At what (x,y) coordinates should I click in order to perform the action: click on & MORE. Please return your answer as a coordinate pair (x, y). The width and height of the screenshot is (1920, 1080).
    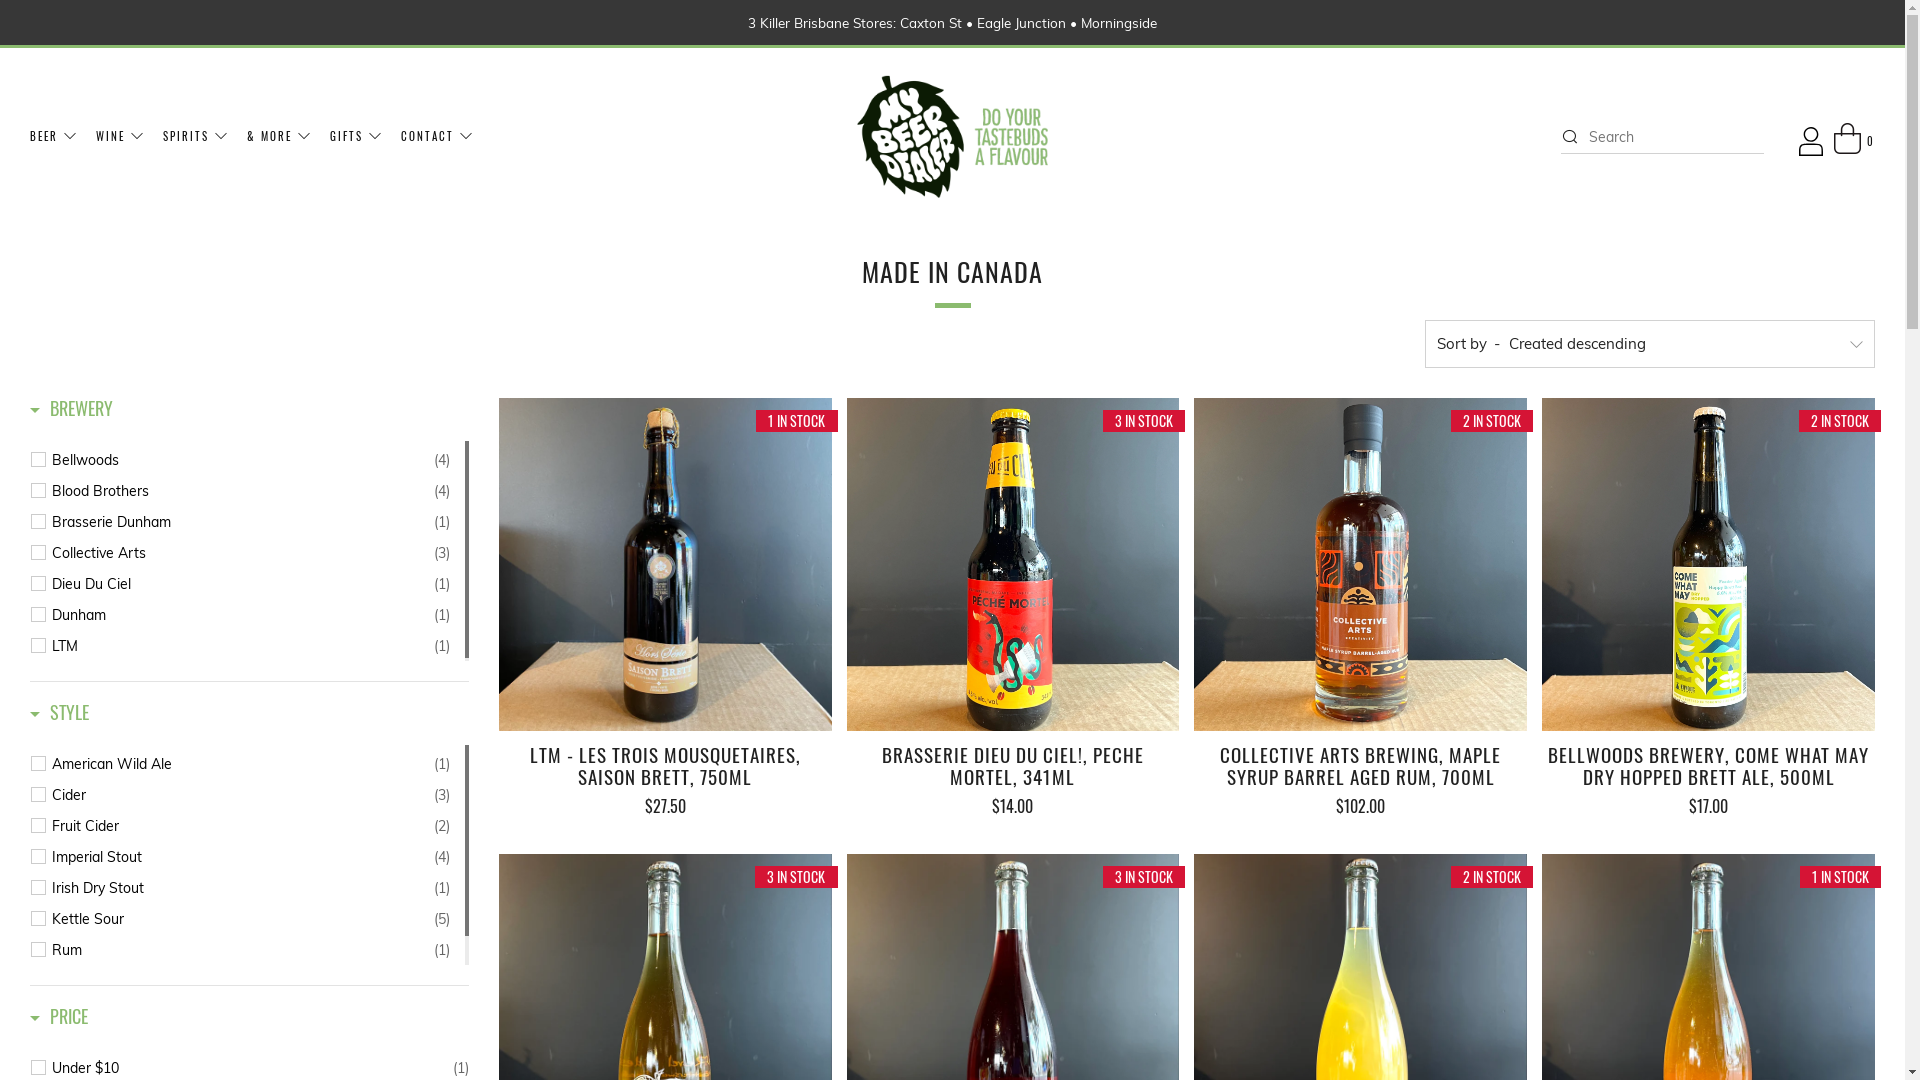
    Looking at the image, I should click on (279, 136).